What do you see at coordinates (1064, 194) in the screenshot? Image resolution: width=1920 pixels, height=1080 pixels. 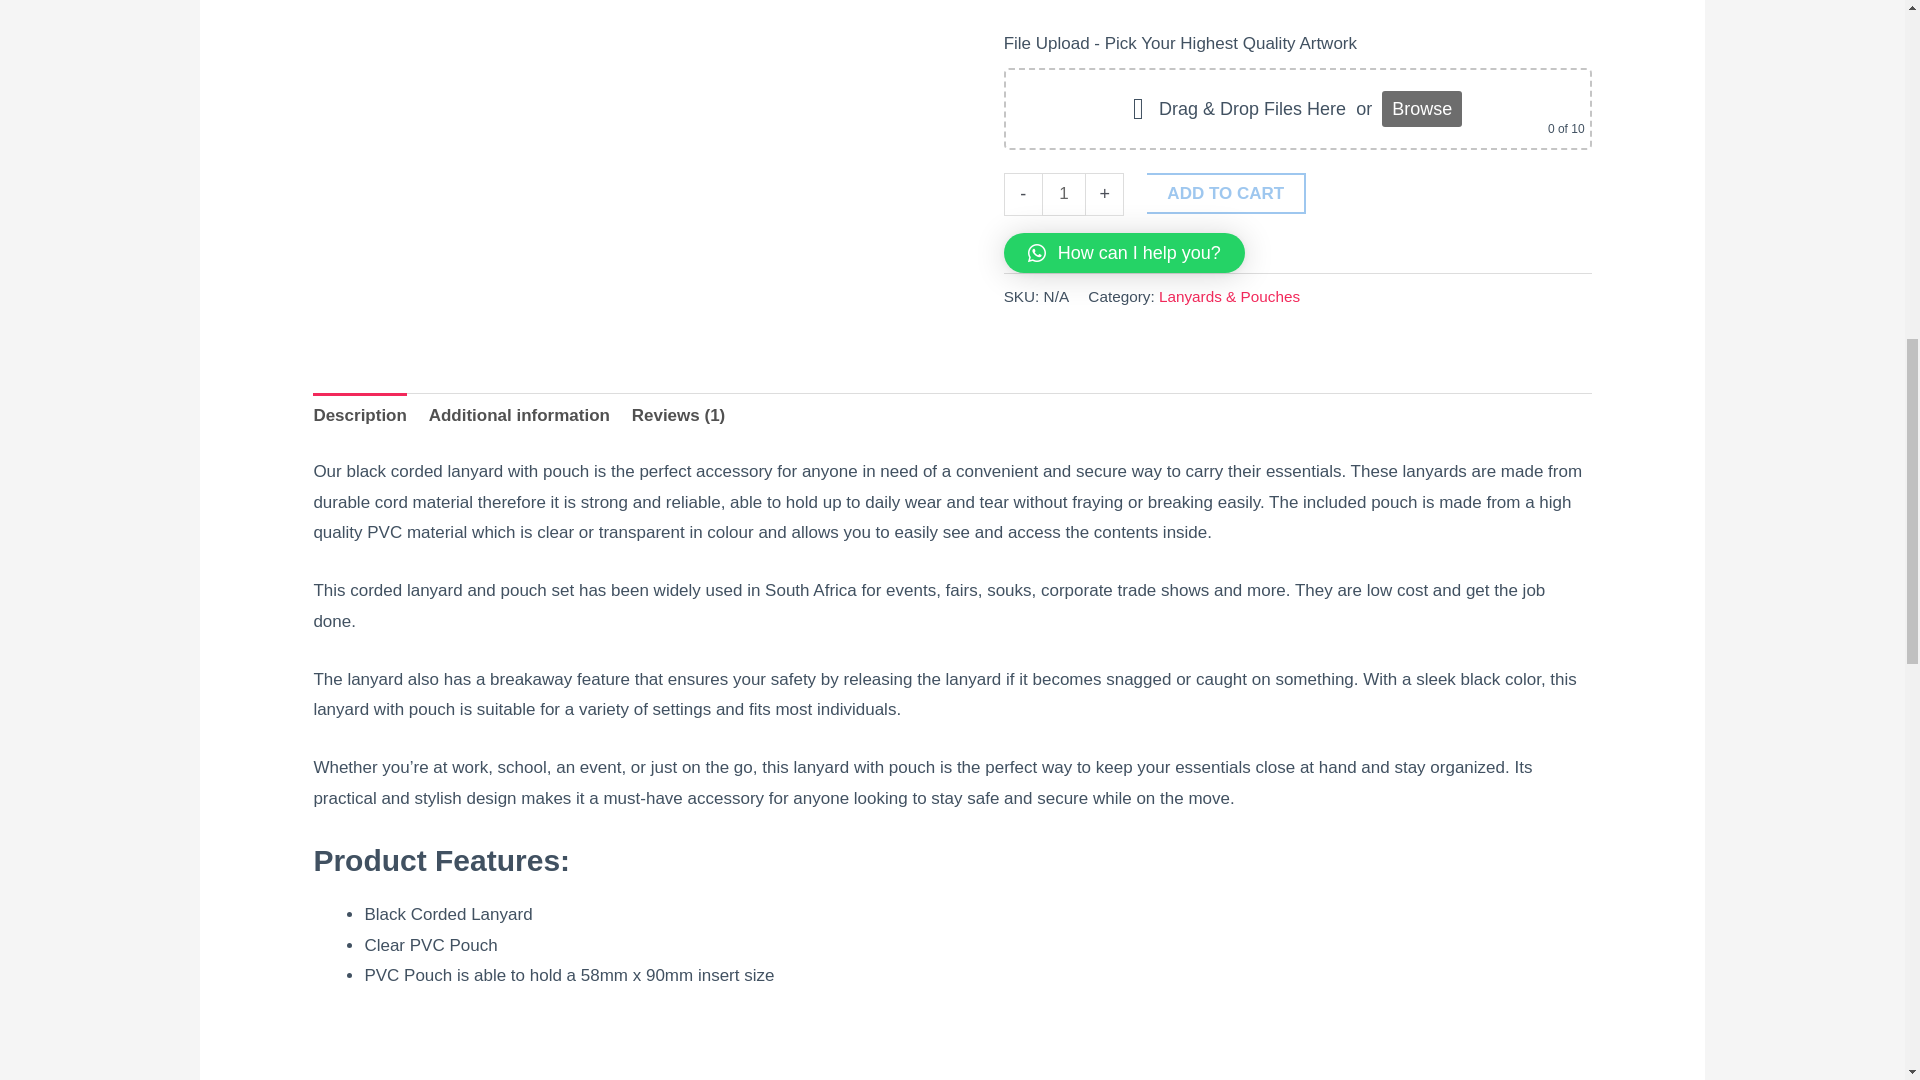 I see `1` at bounding box center [1064, 194].